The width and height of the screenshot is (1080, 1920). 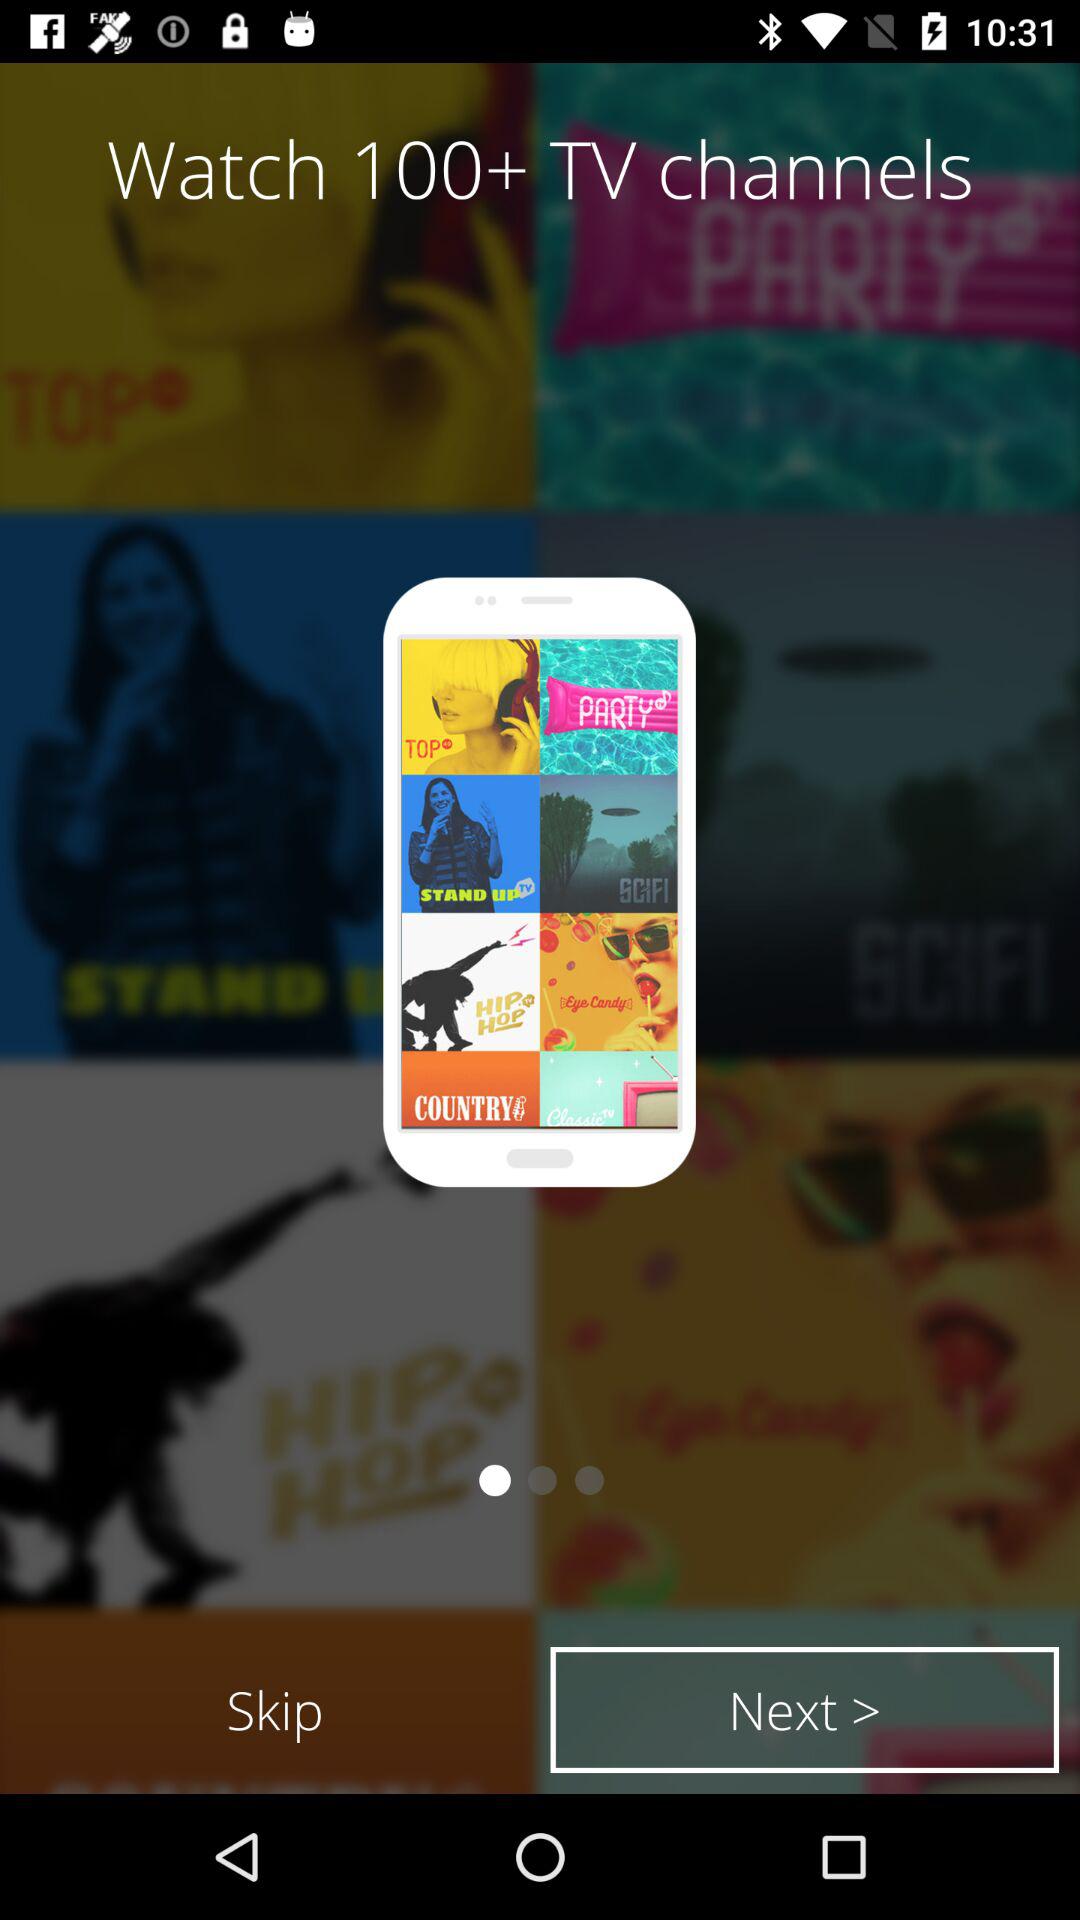 What do you see at coordinates (275, 1710) in the screenshot?
I see `flip to skip item` at bounding box center [275, 1710].